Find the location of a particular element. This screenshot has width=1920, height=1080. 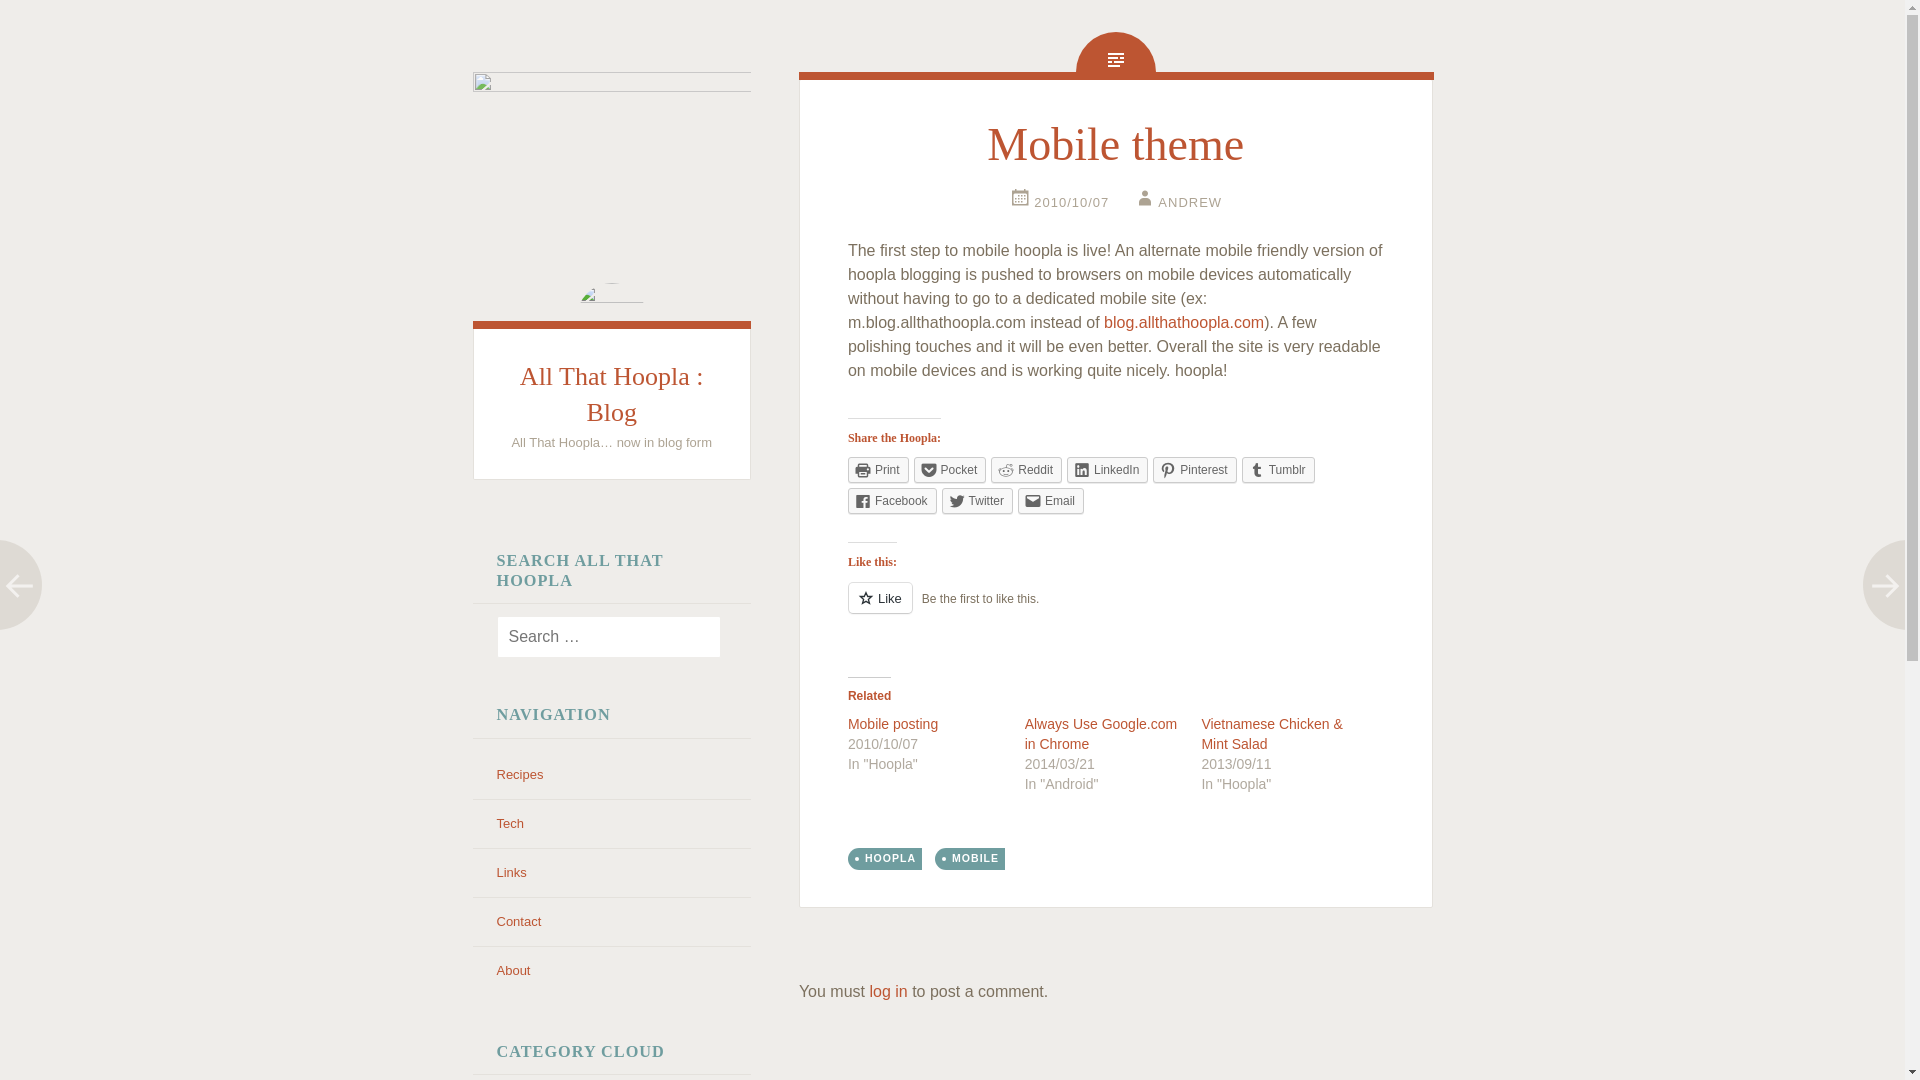

Click to print is located at coordinates (878, 469).